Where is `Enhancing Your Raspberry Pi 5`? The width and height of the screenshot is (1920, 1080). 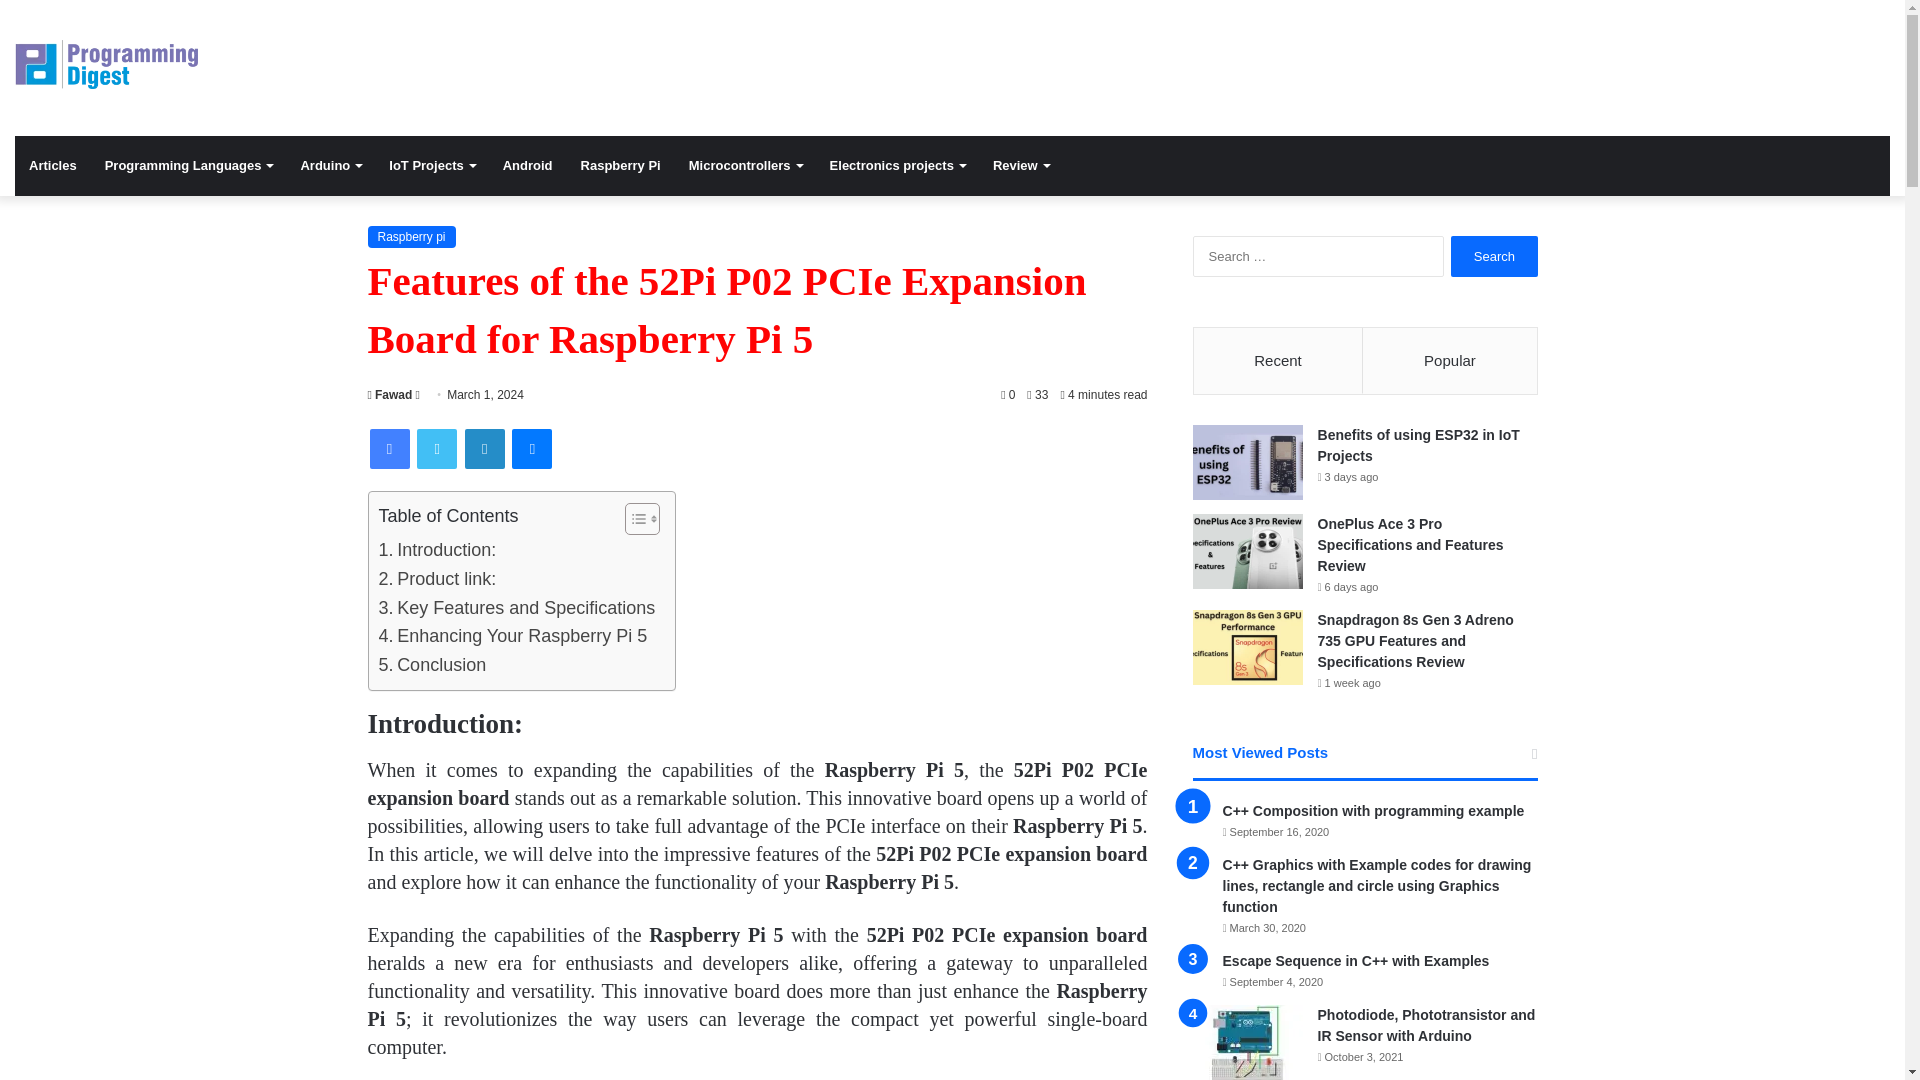
Enhancing Your Raspberry Pi 5 is located at coordinates (512, 636).